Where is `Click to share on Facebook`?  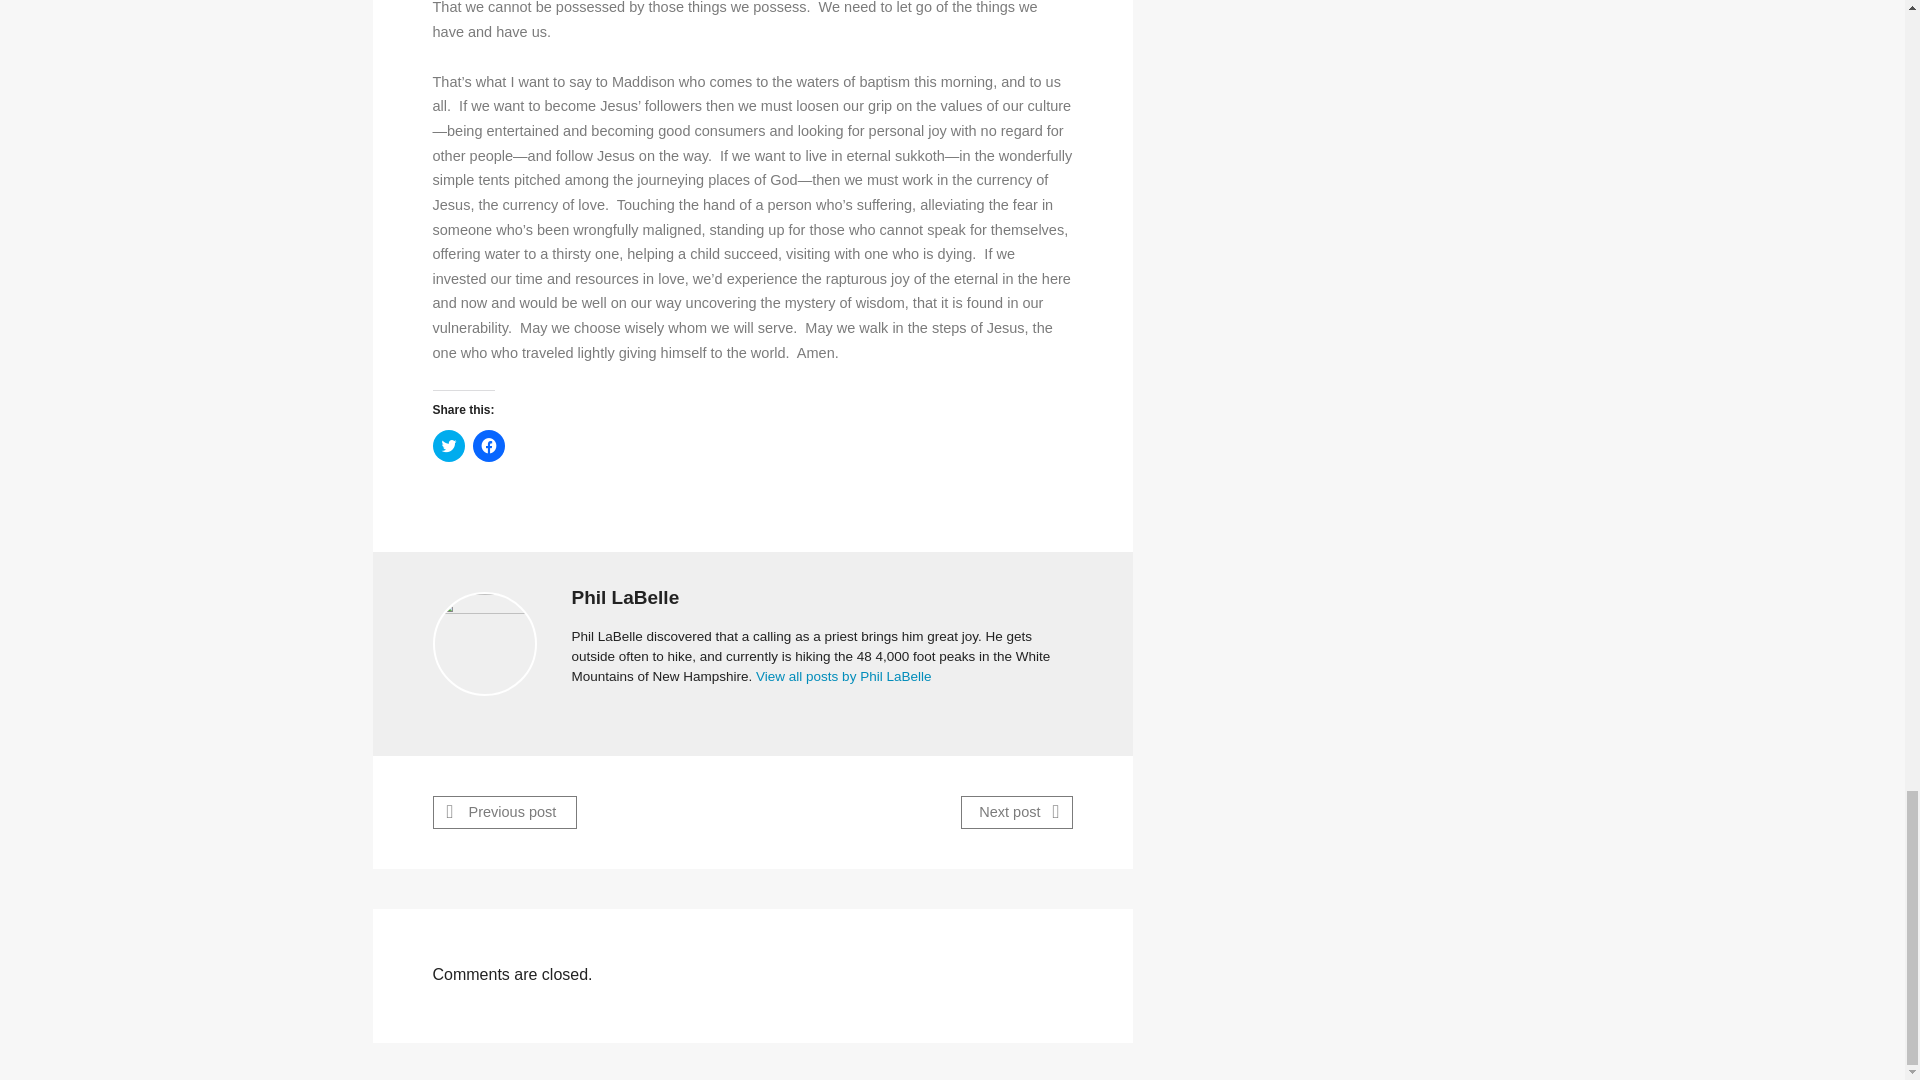 Click to share on Facebook is located at coordinates (488, 446).